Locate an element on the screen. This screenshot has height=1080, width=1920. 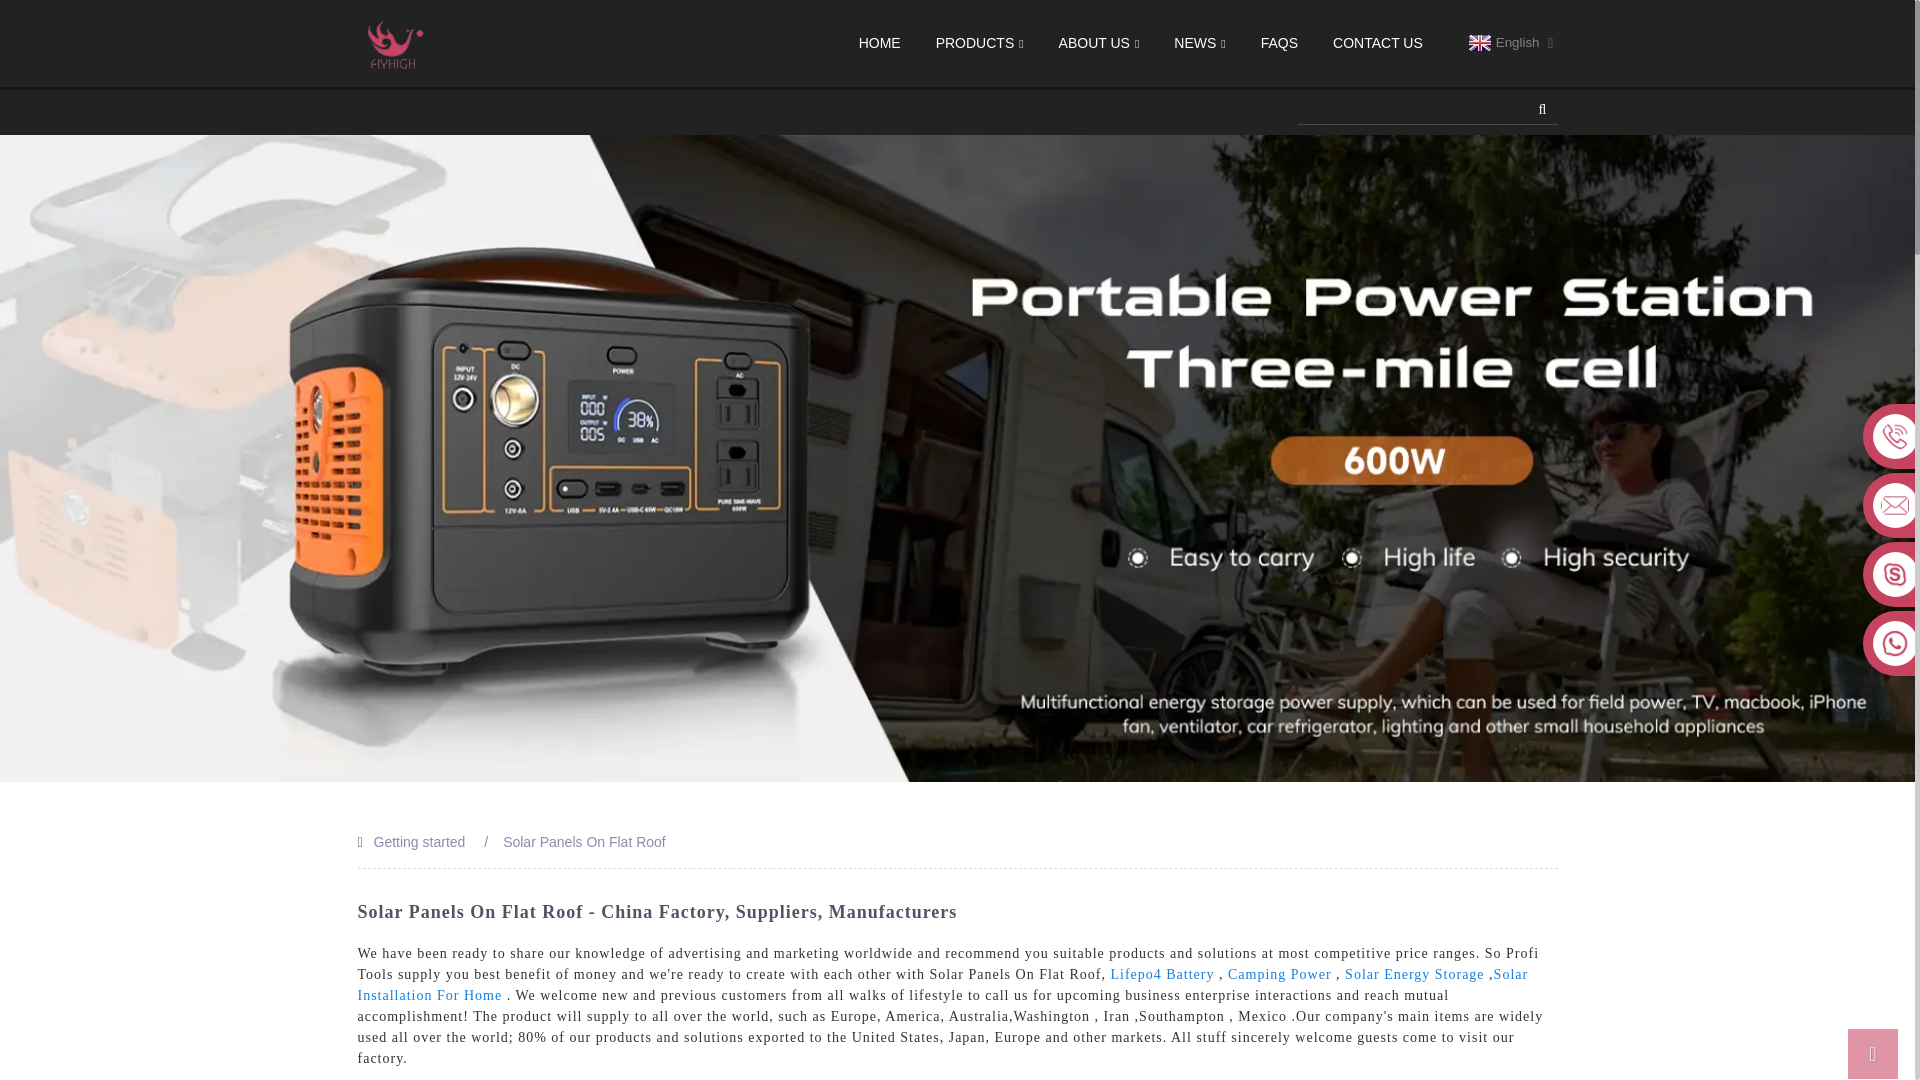
ABOUT US is located at coordinates (1100, 43).